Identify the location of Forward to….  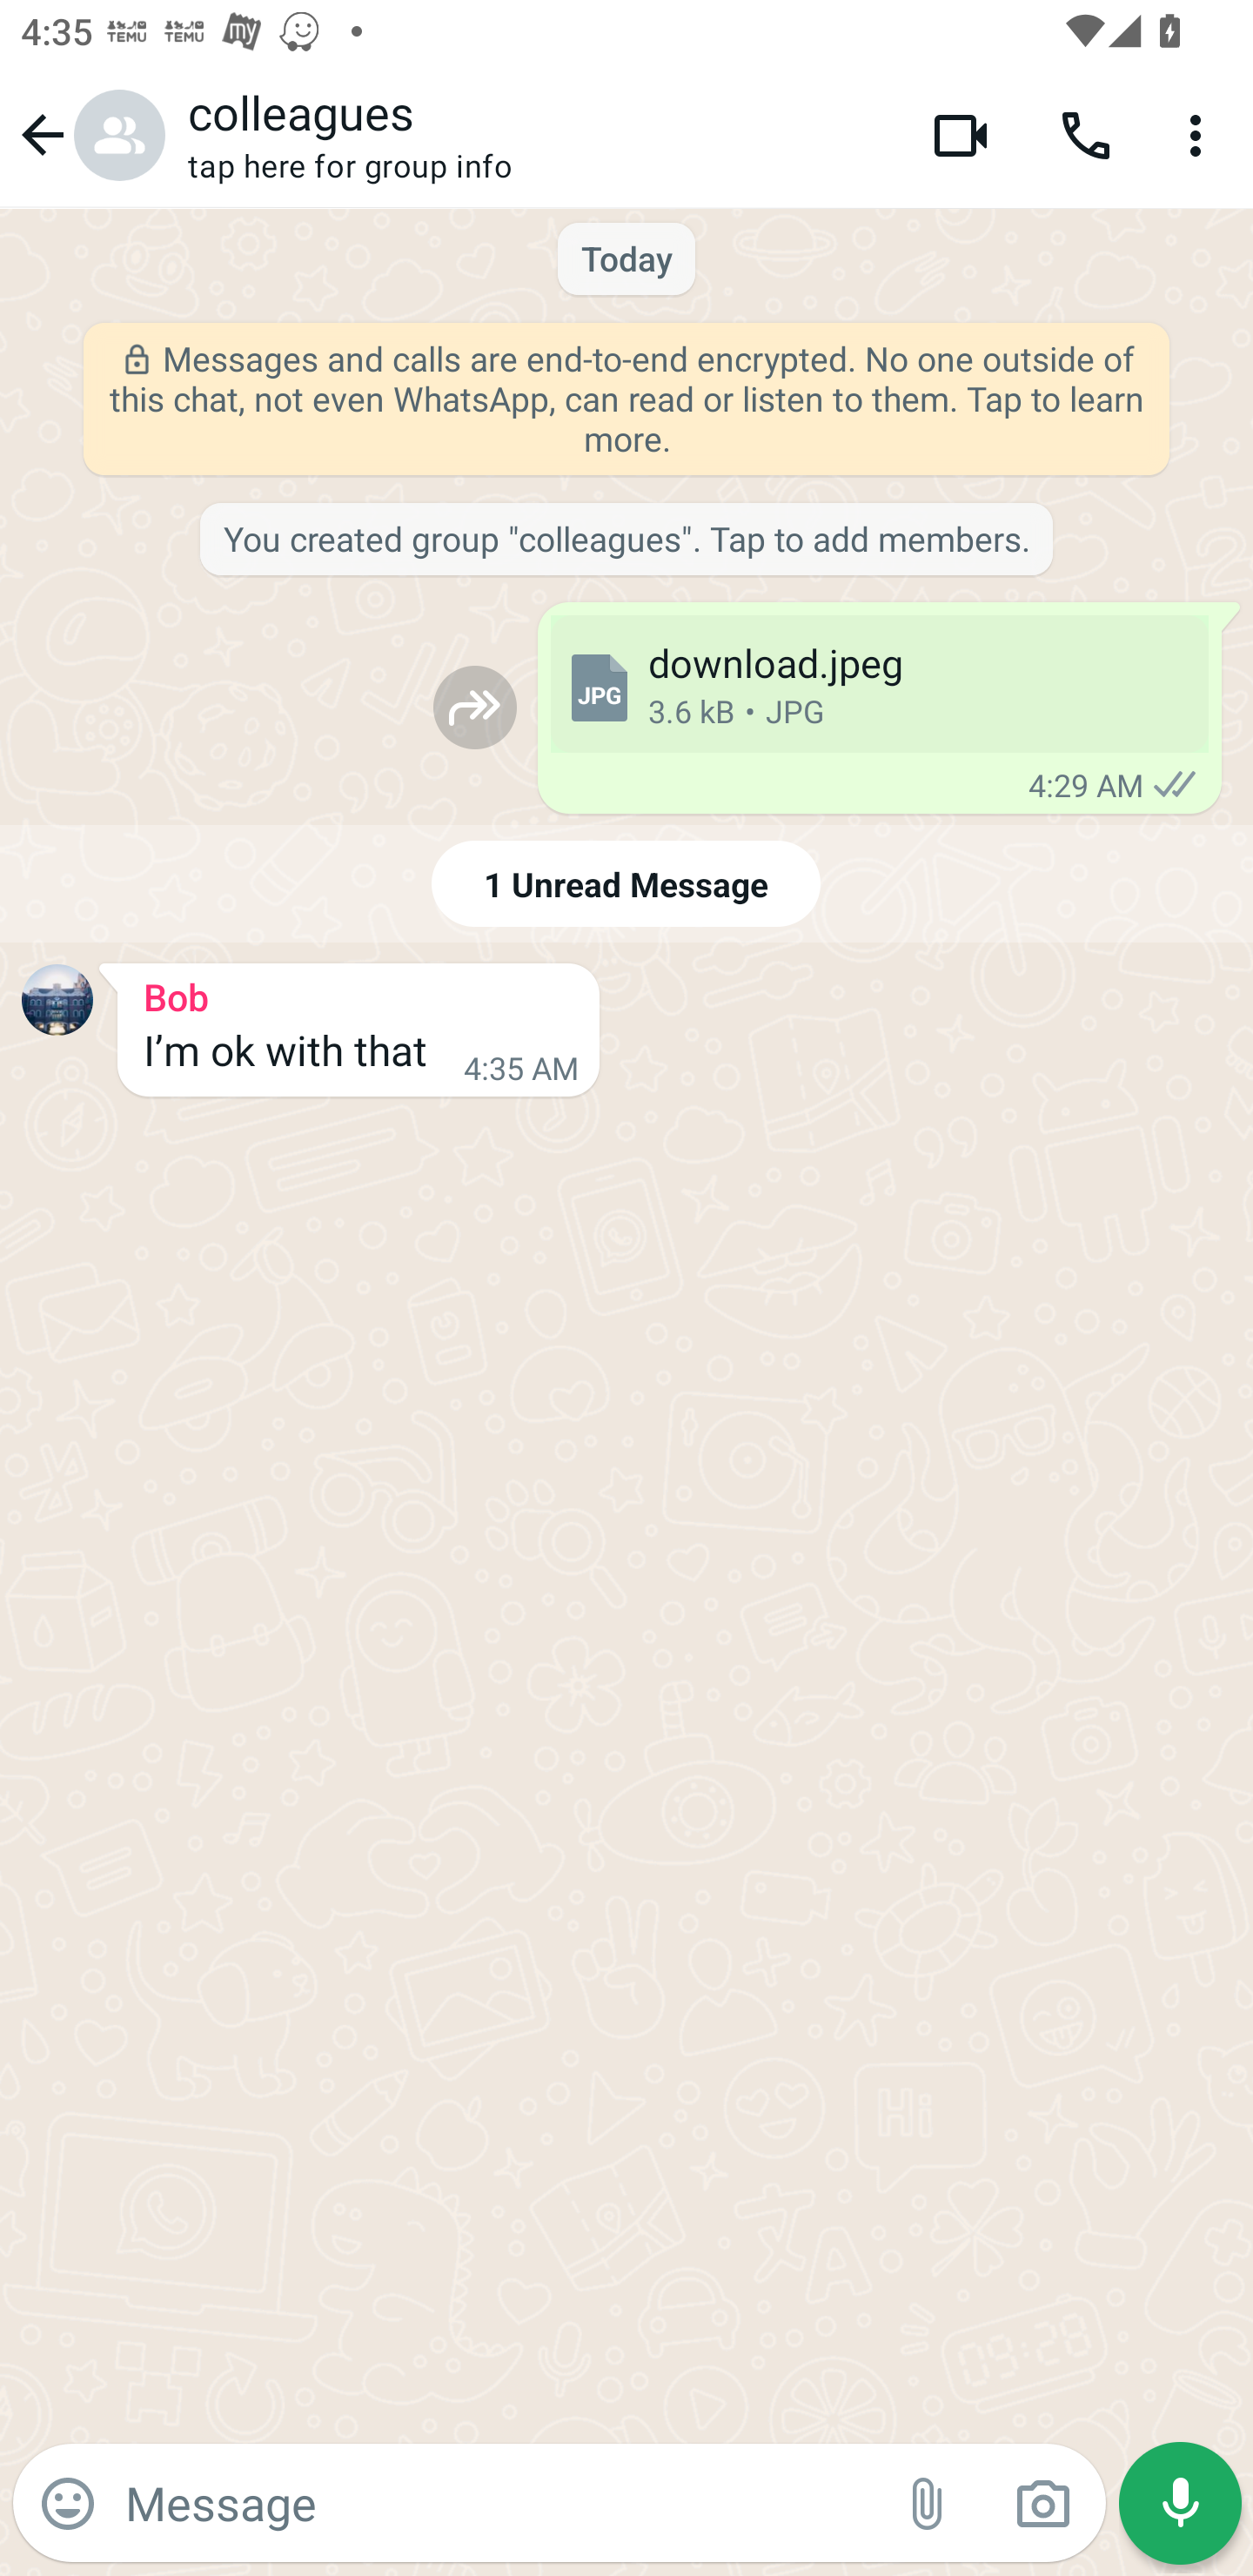
(475, 707).